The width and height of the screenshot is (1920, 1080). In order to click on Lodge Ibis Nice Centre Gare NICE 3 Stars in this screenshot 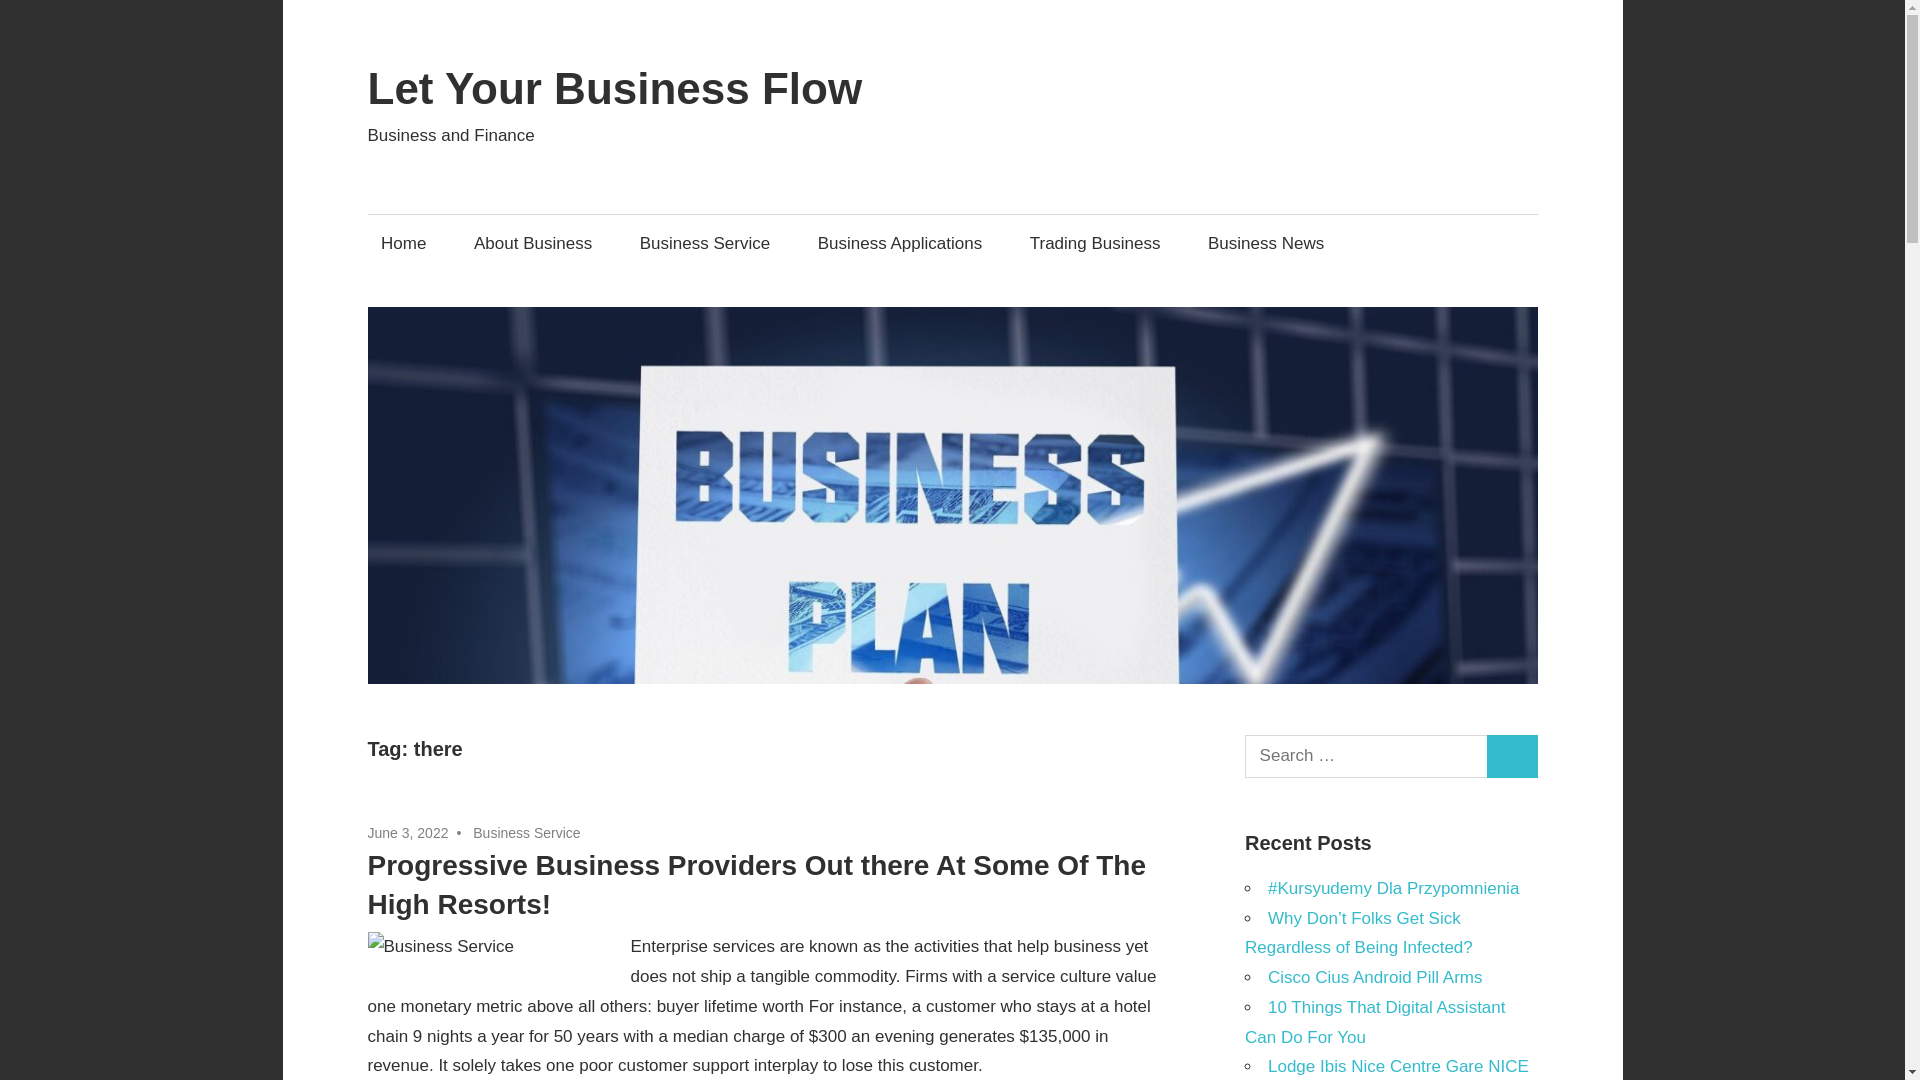, I will do `click(1386, 1068)`.